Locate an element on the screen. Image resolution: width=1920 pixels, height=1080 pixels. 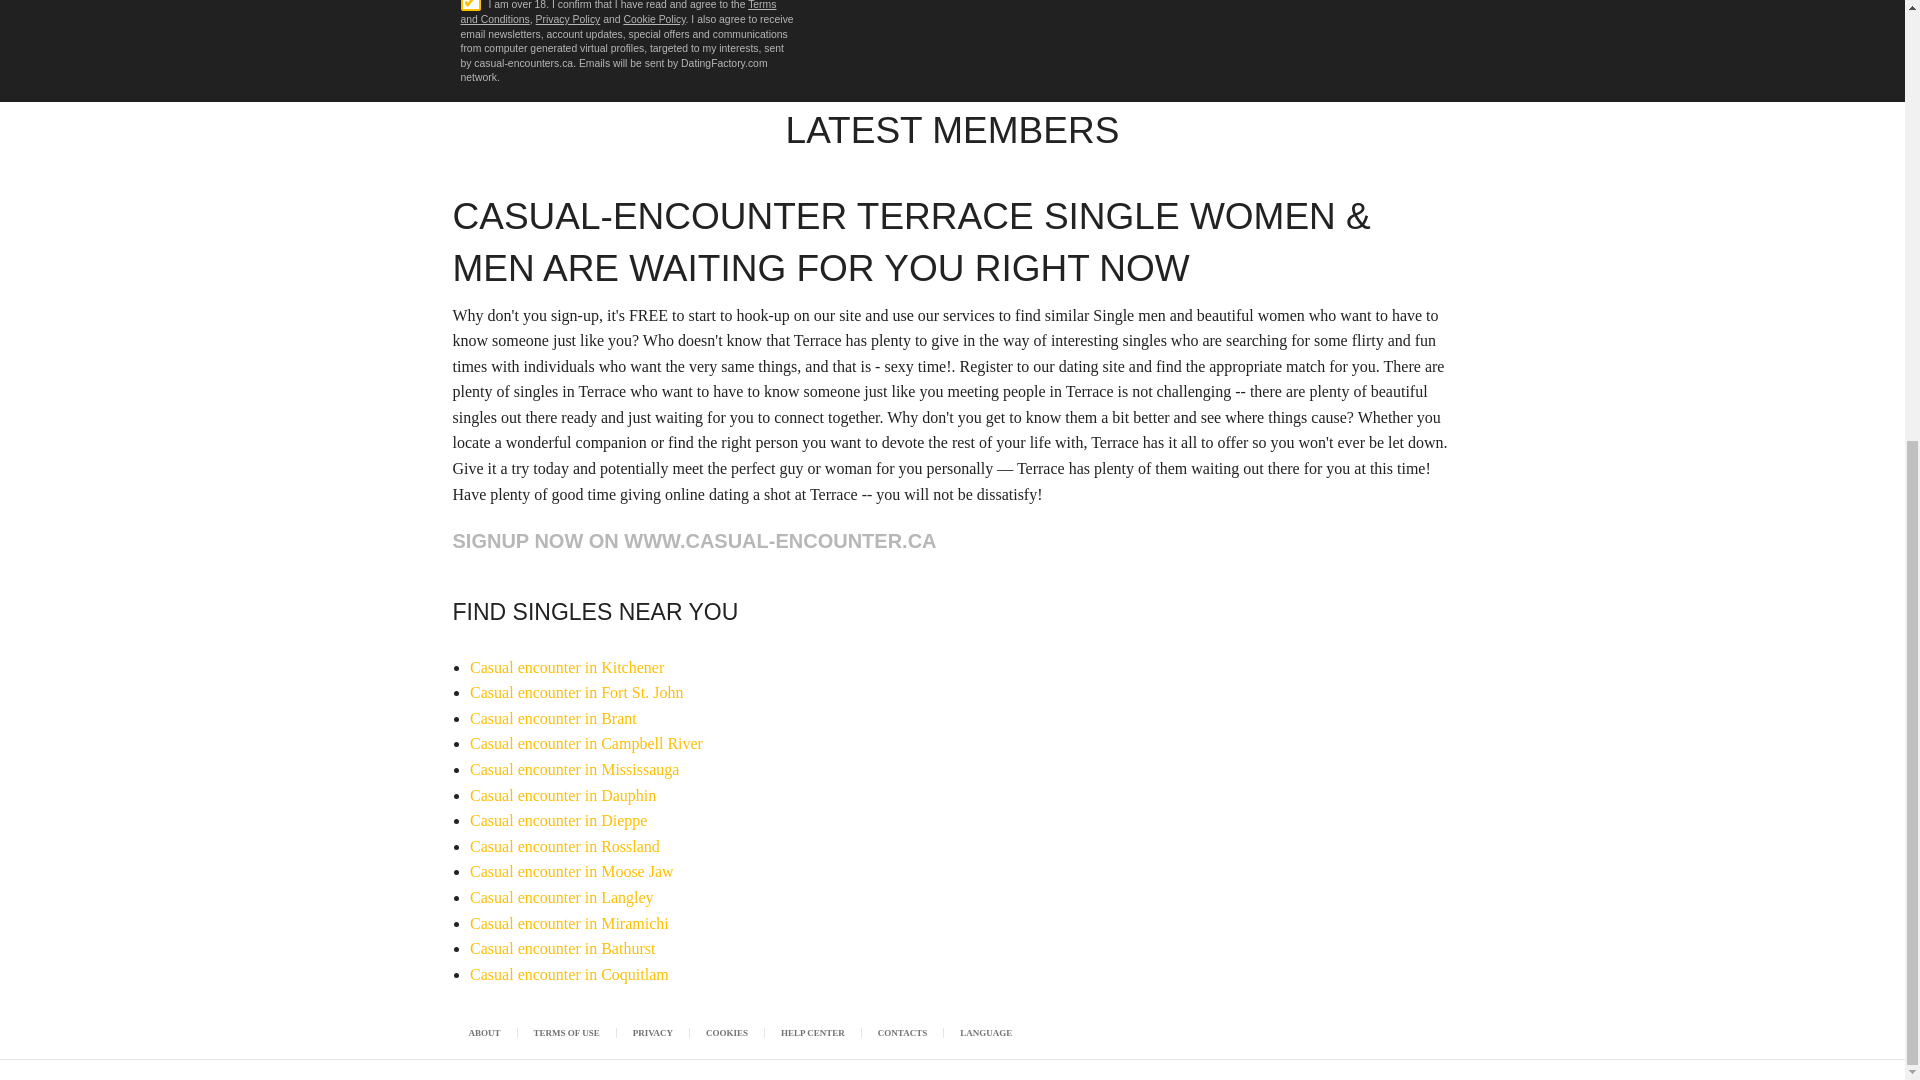
PRIVACY is located at coordinates (653, 1032).